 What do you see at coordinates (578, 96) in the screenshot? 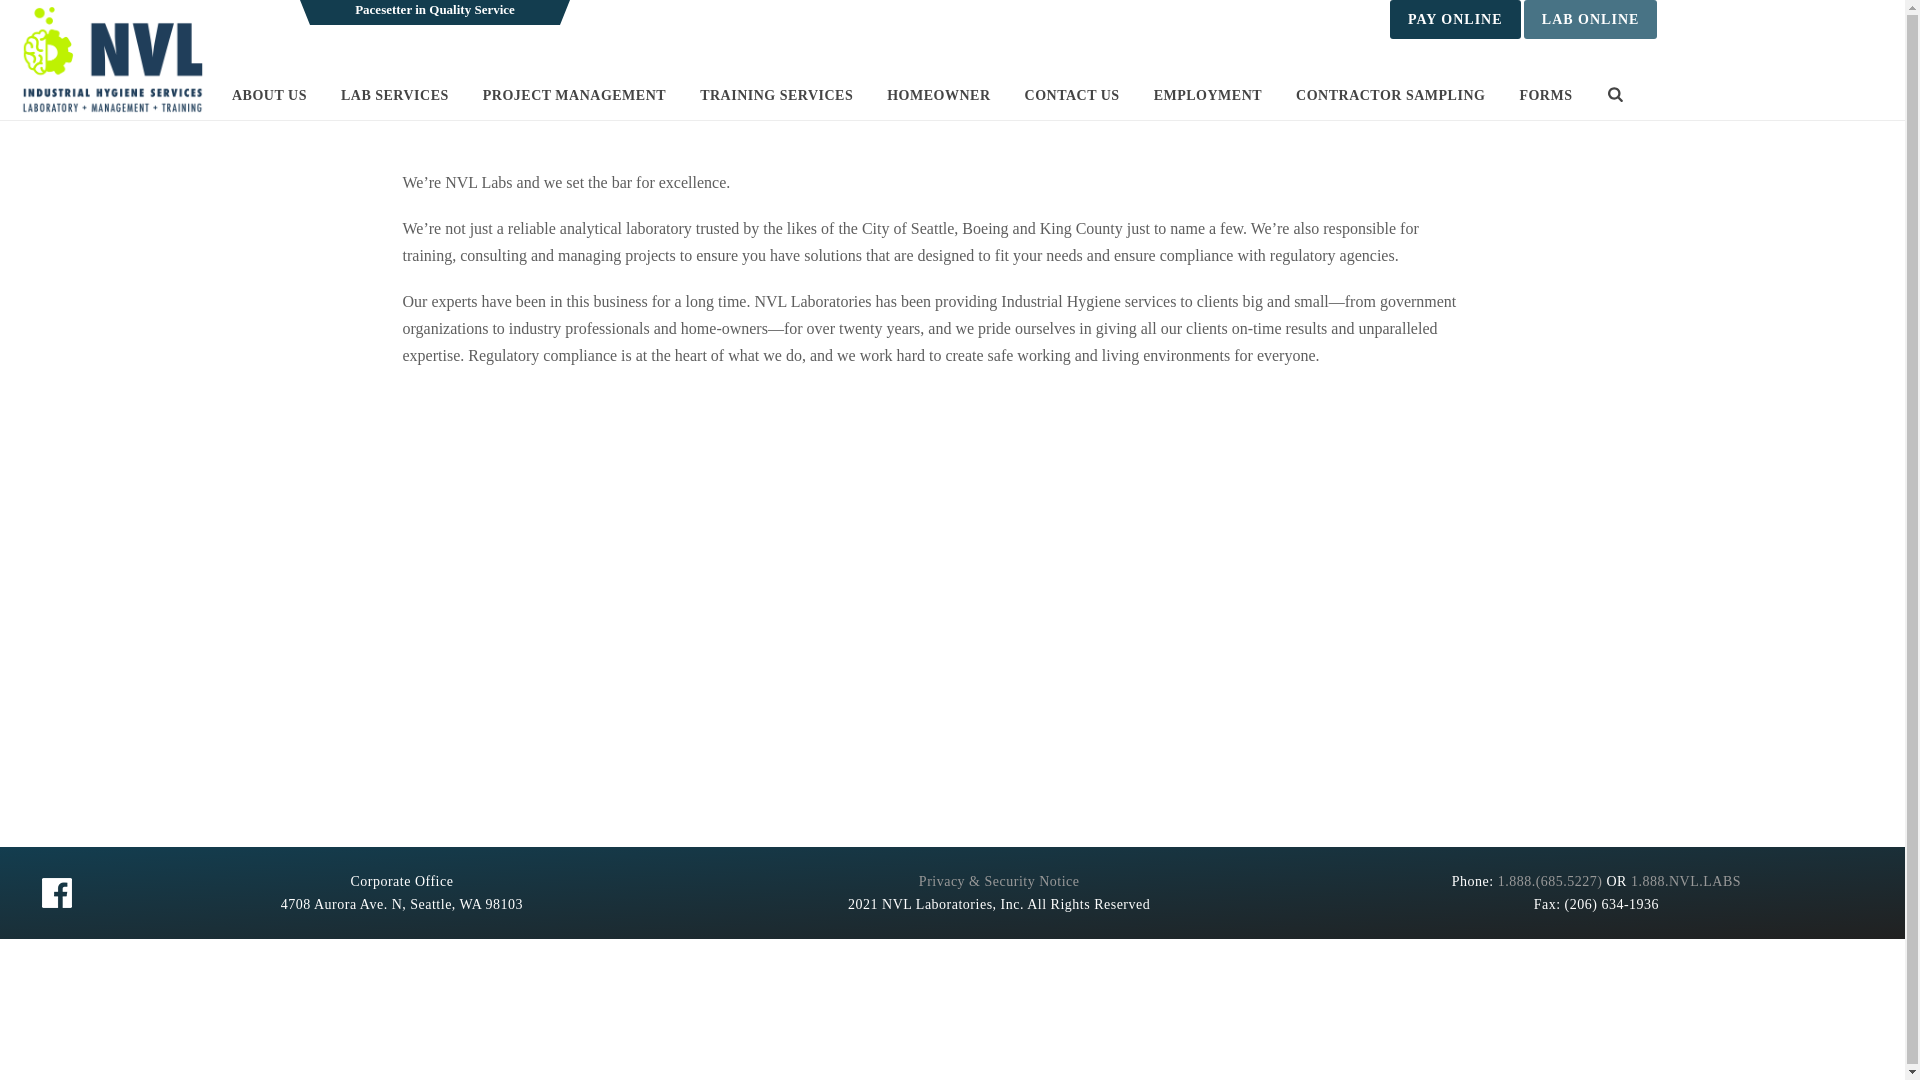
I see `PROJECT MANAGEMENT` at bounding box center [578, 96].